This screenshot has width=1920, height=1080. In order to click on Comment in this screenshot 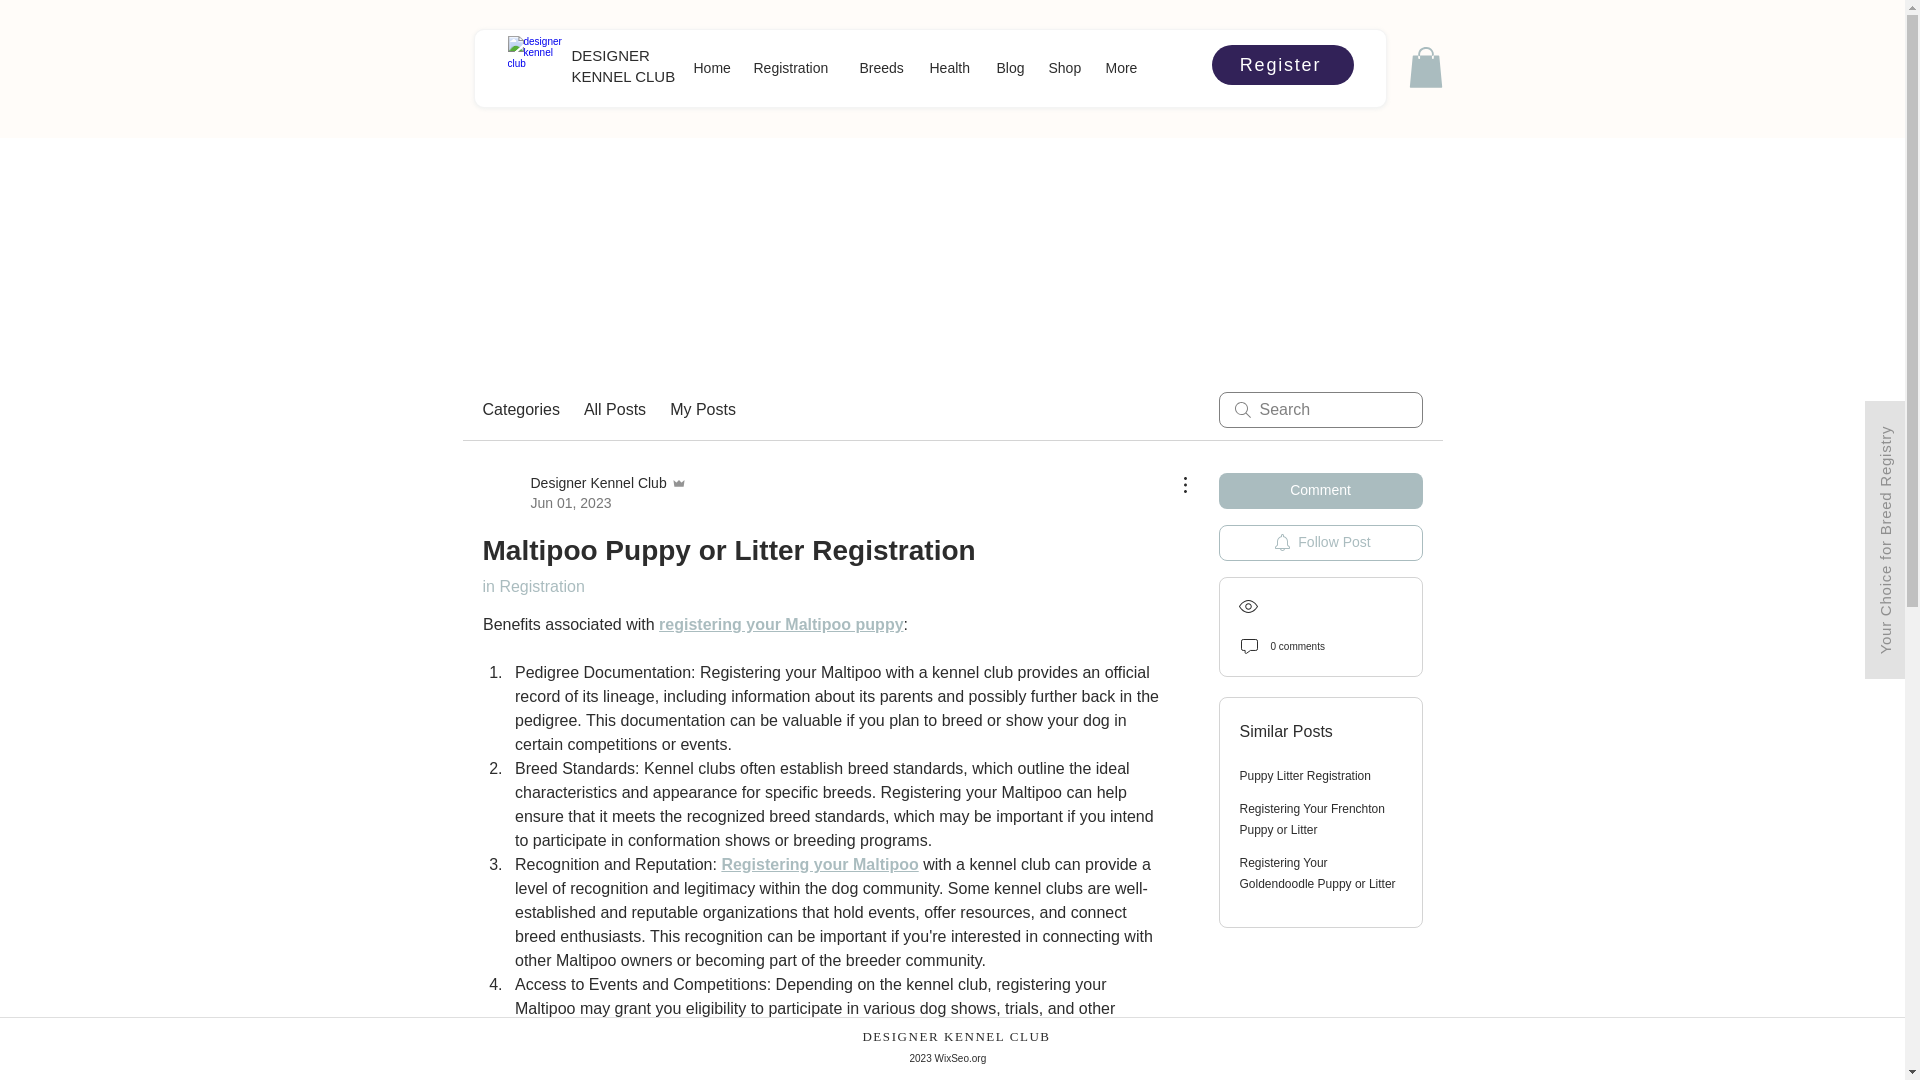, I will do `click(1320, 490)`.